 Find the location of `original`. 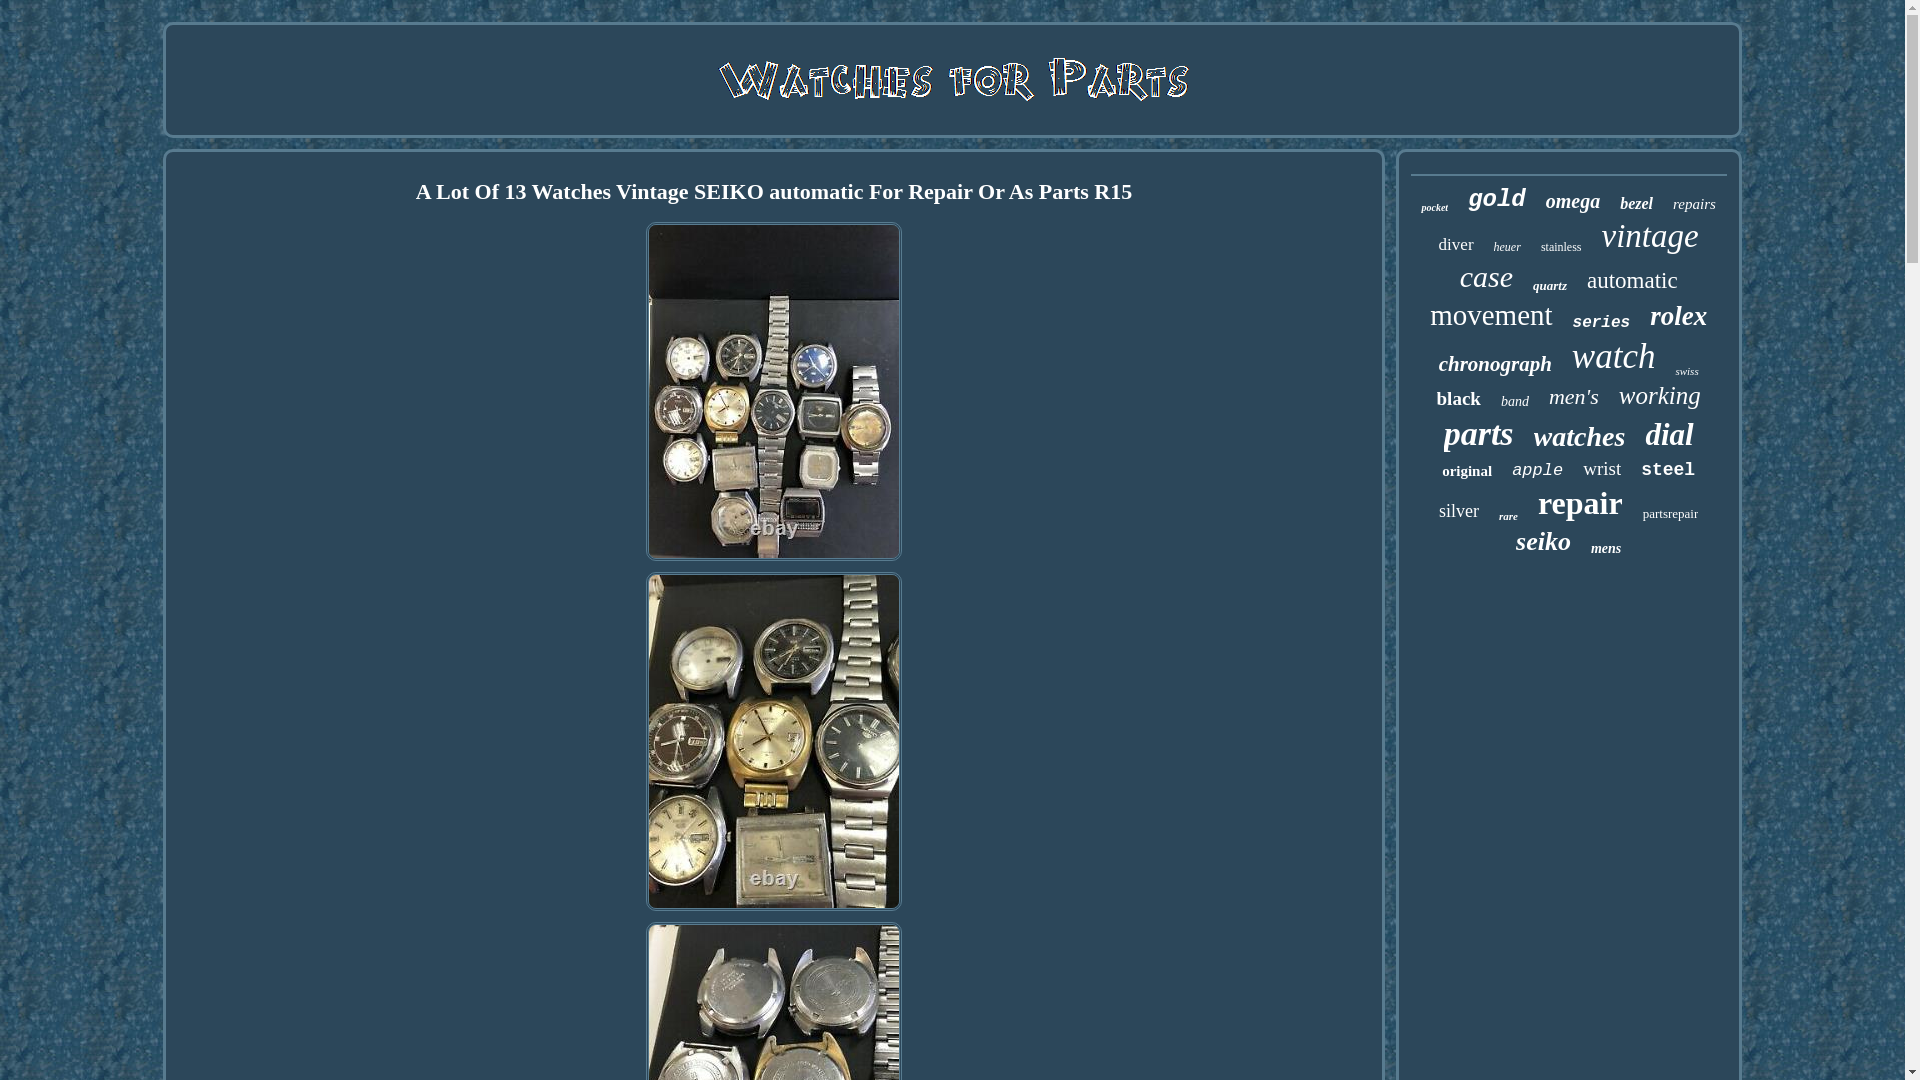

original is located at coordinates (1466, 471).